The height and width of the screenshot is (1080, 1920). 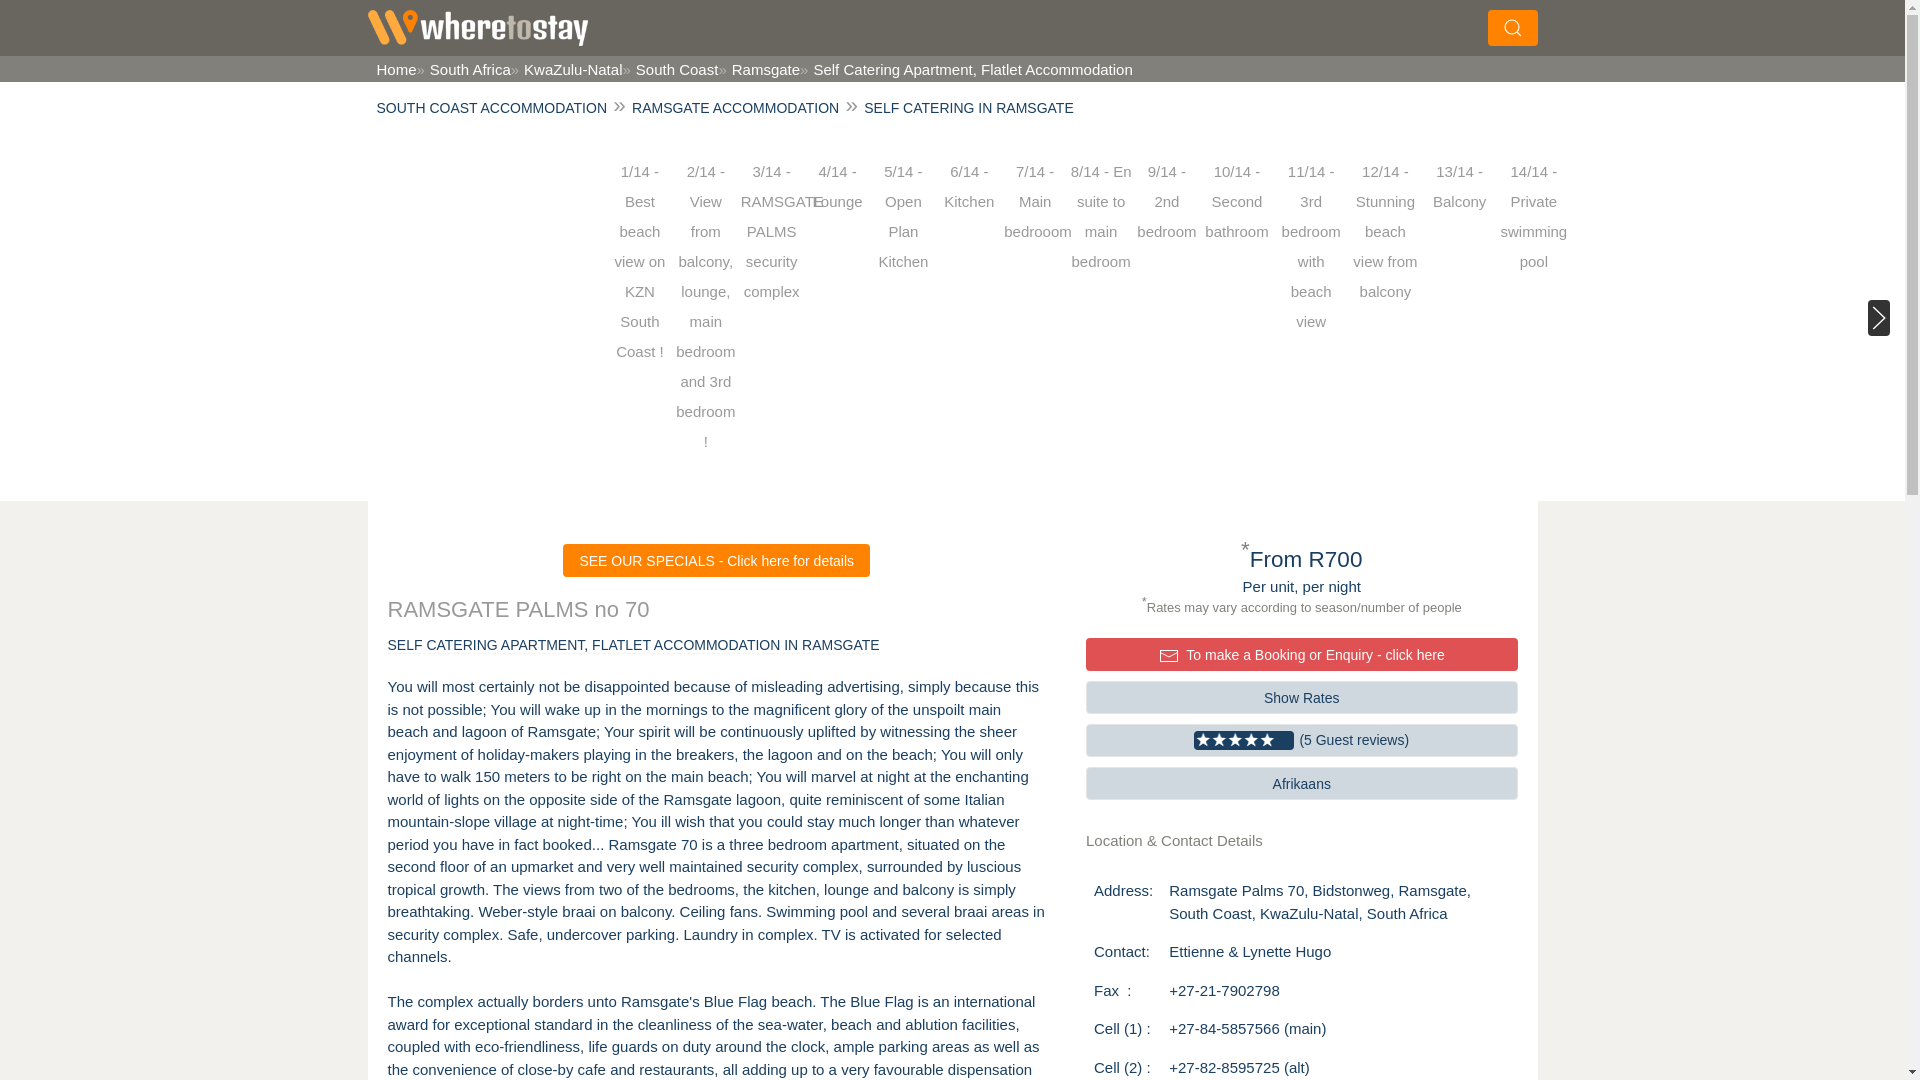 I want to click on Self Catering Apartment, Flatlet Accommodation, so click(x=966, y=68).